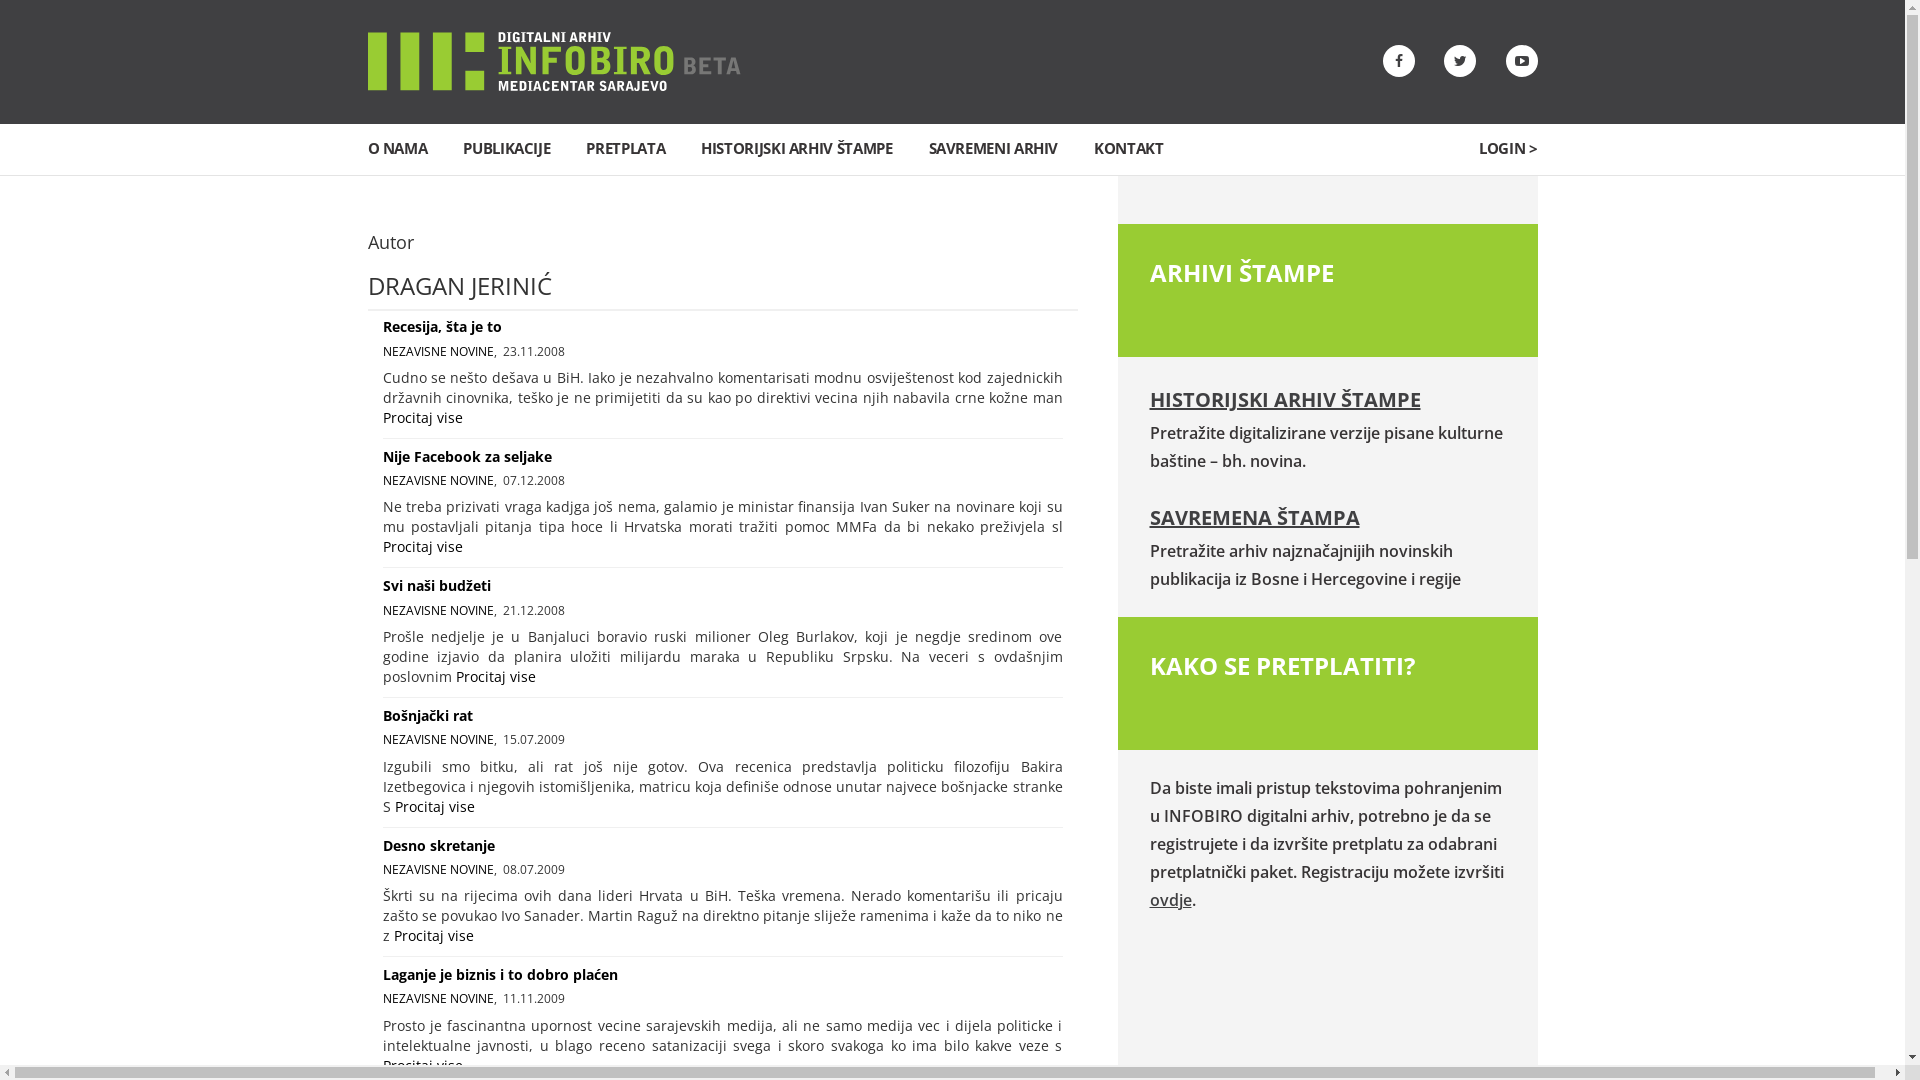  What do you see at coordinates (422, 418) in the screenshot?
I see `Procitaj vise` at bounding box center [422, 418].